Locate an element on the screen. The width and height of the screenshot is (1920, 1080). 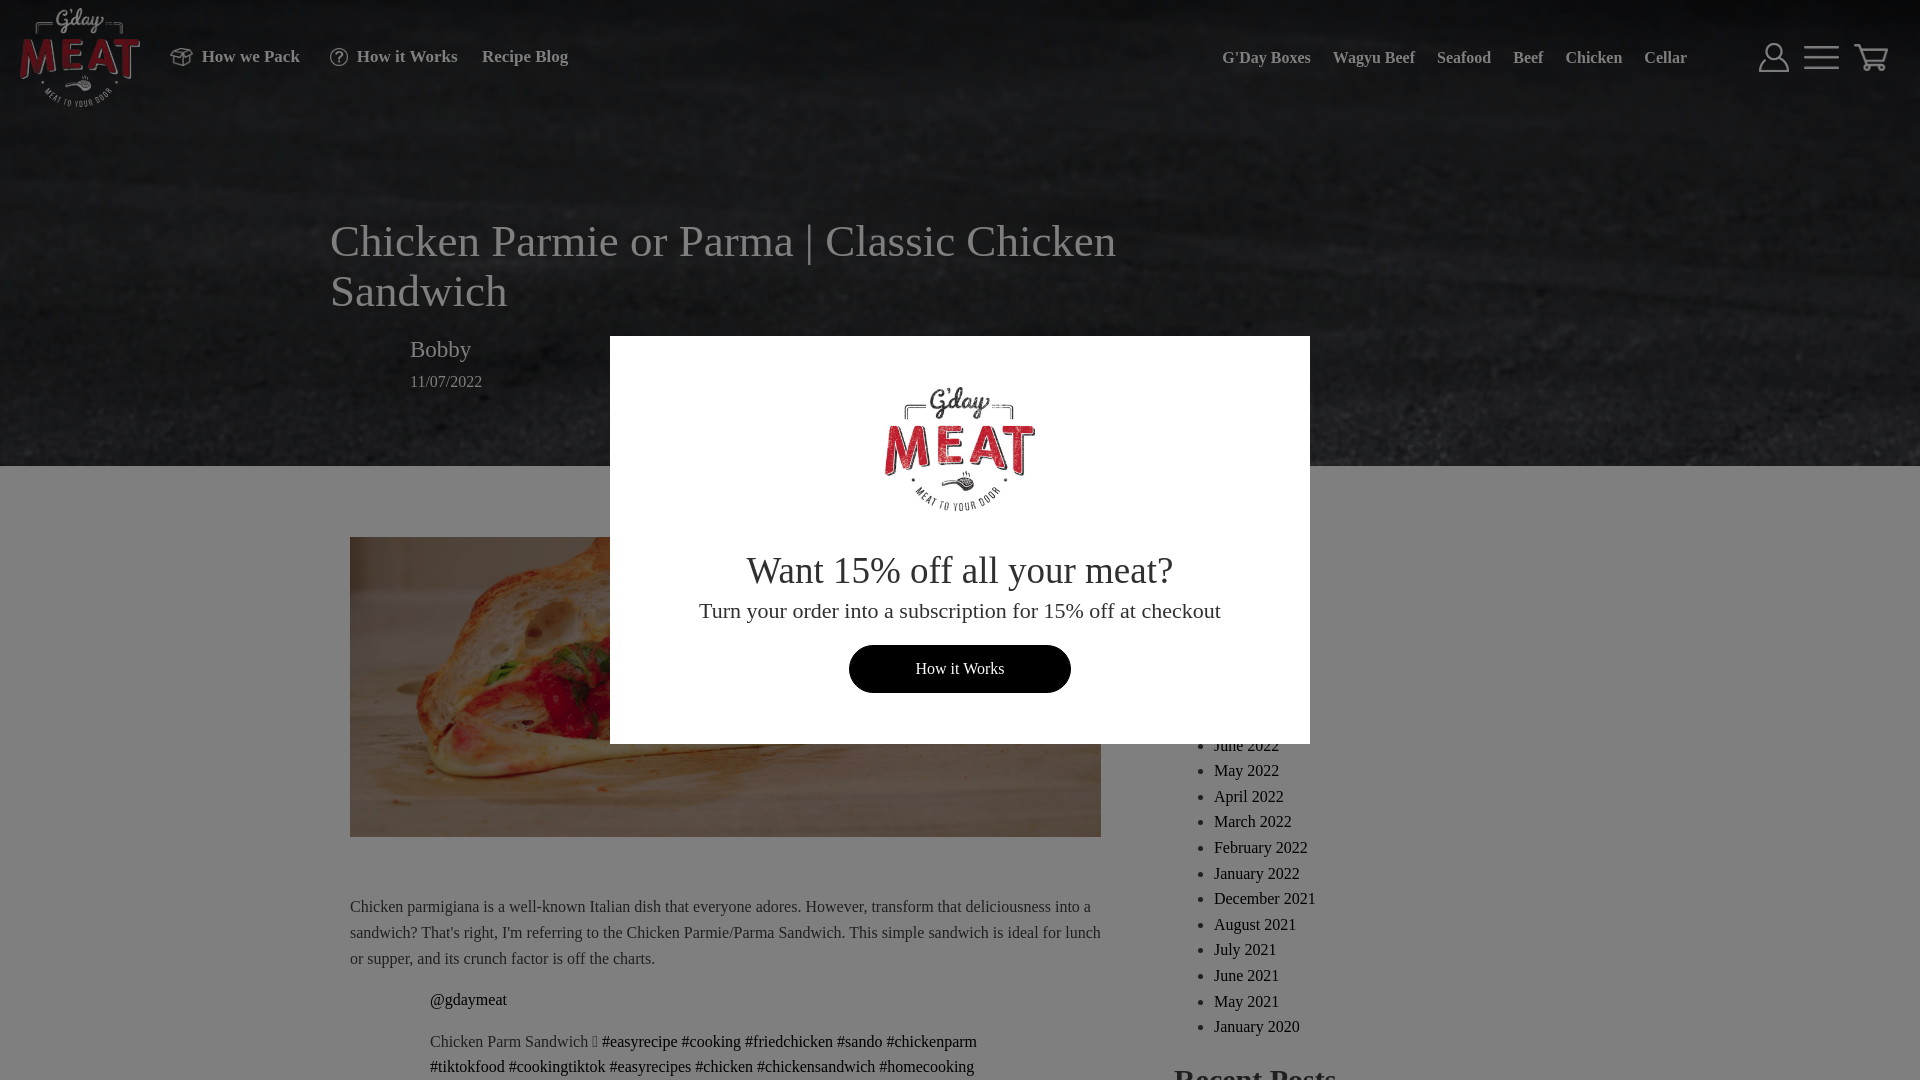
Recipe Blog is located at coordinates (515, 56).